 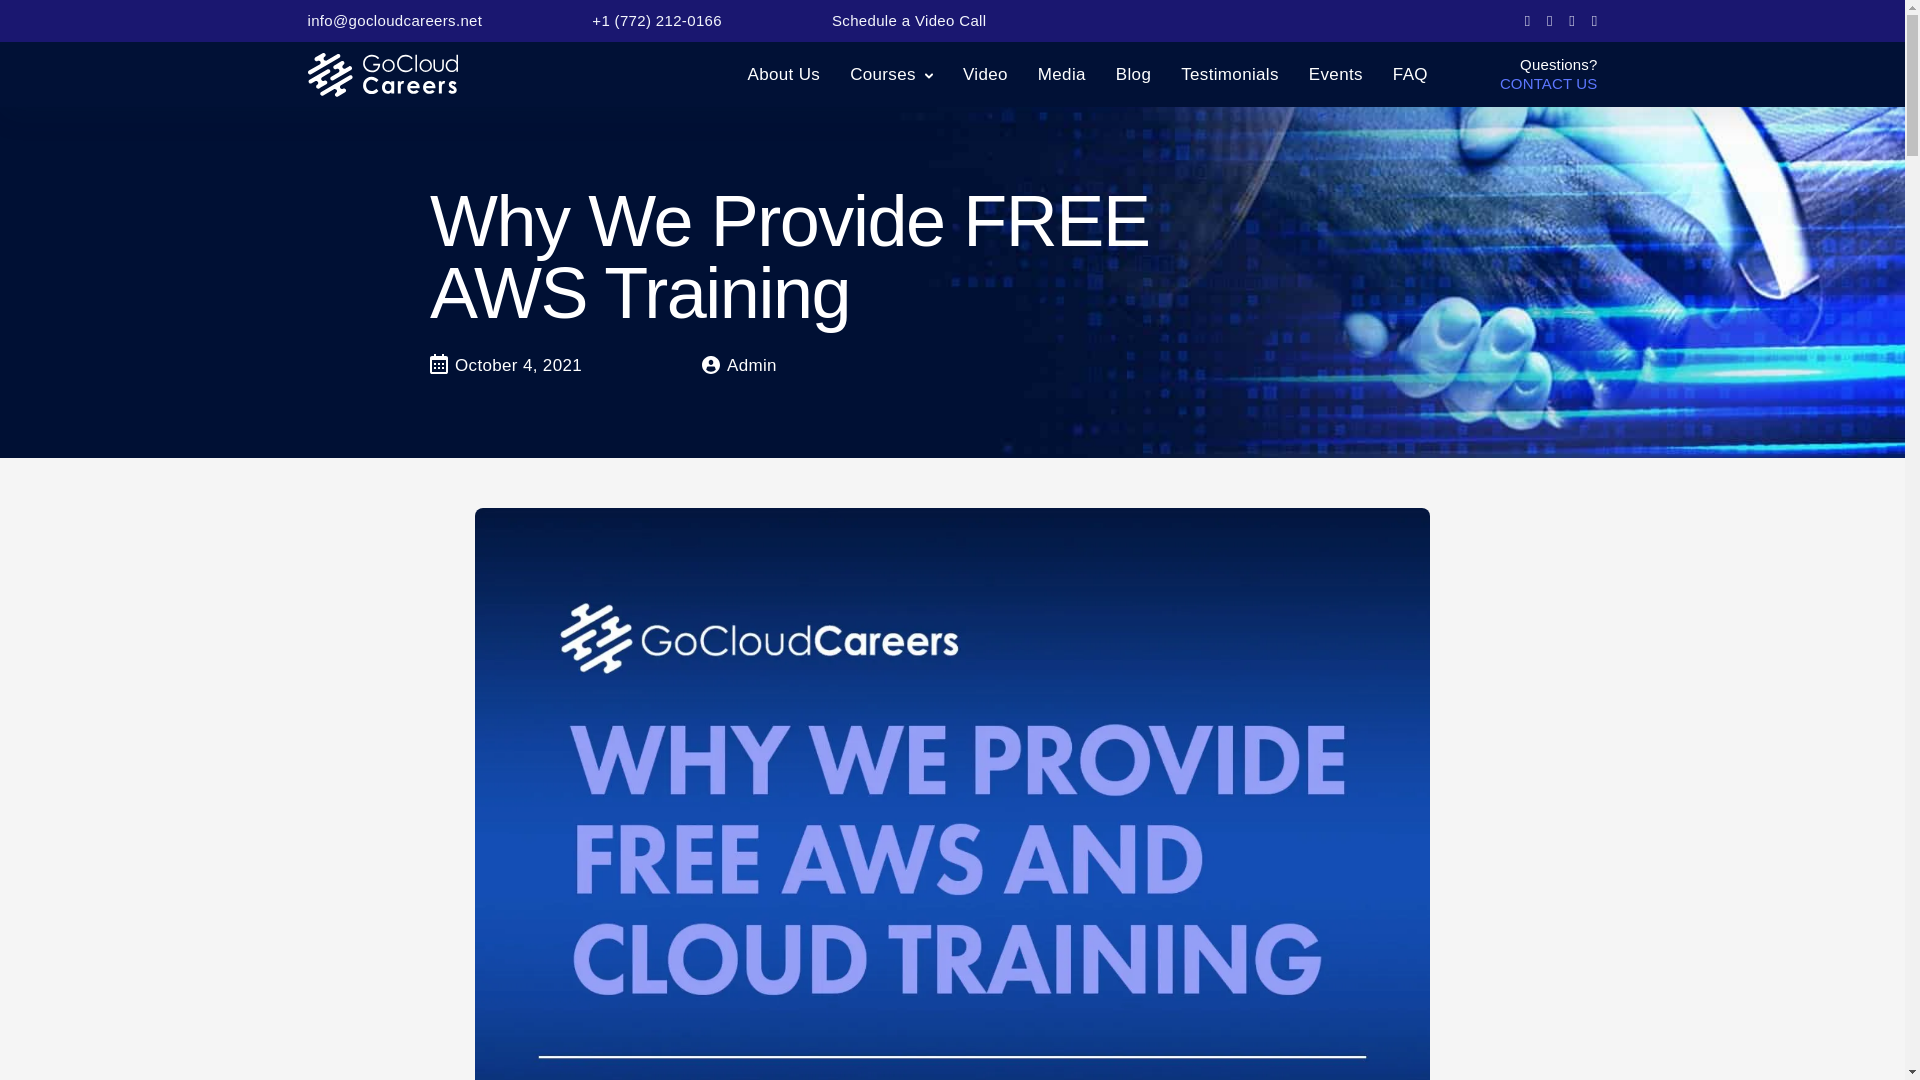 I want to click on Blog, so click(x=1132, y=74).